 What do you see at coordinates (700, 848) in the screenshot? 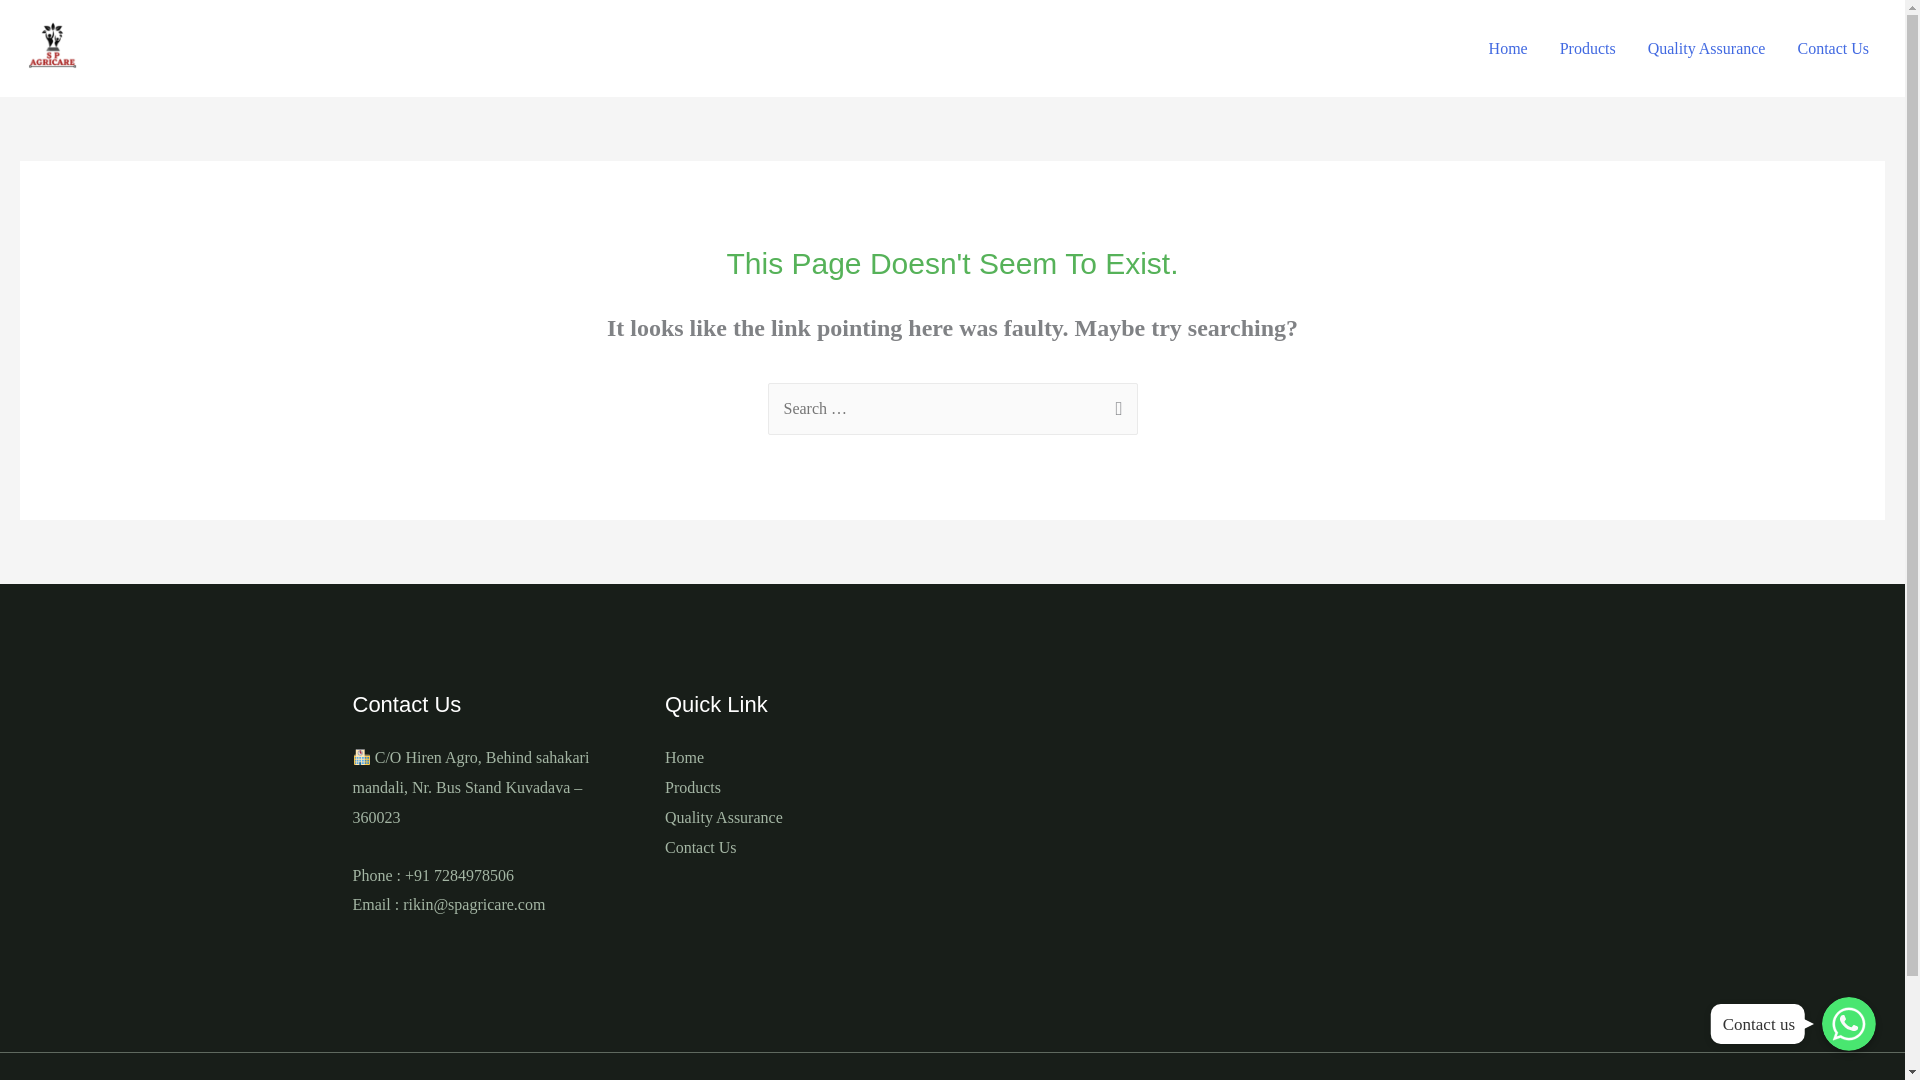
I see `Contact Us` at bounding box center [700, 848].